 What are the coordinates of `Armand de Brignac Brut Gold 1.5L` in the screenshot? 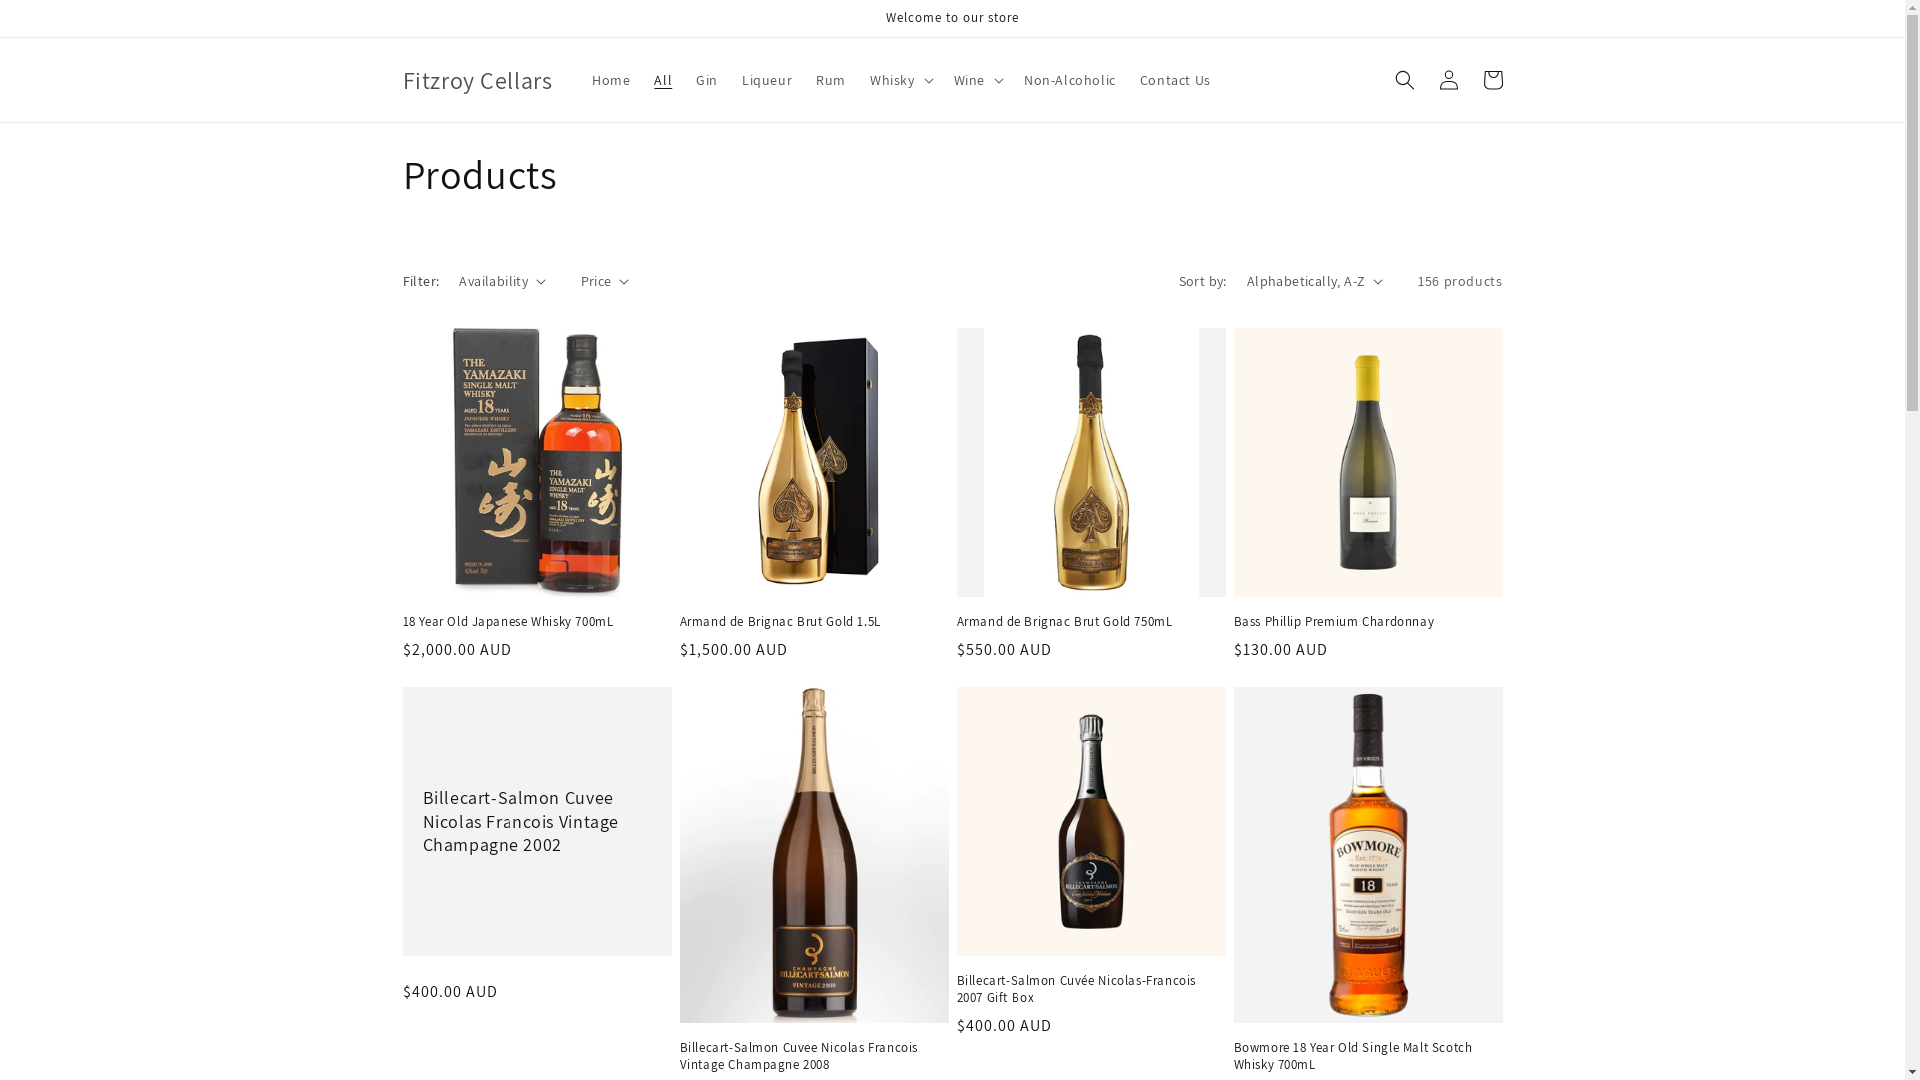 It's located at (814, 622).